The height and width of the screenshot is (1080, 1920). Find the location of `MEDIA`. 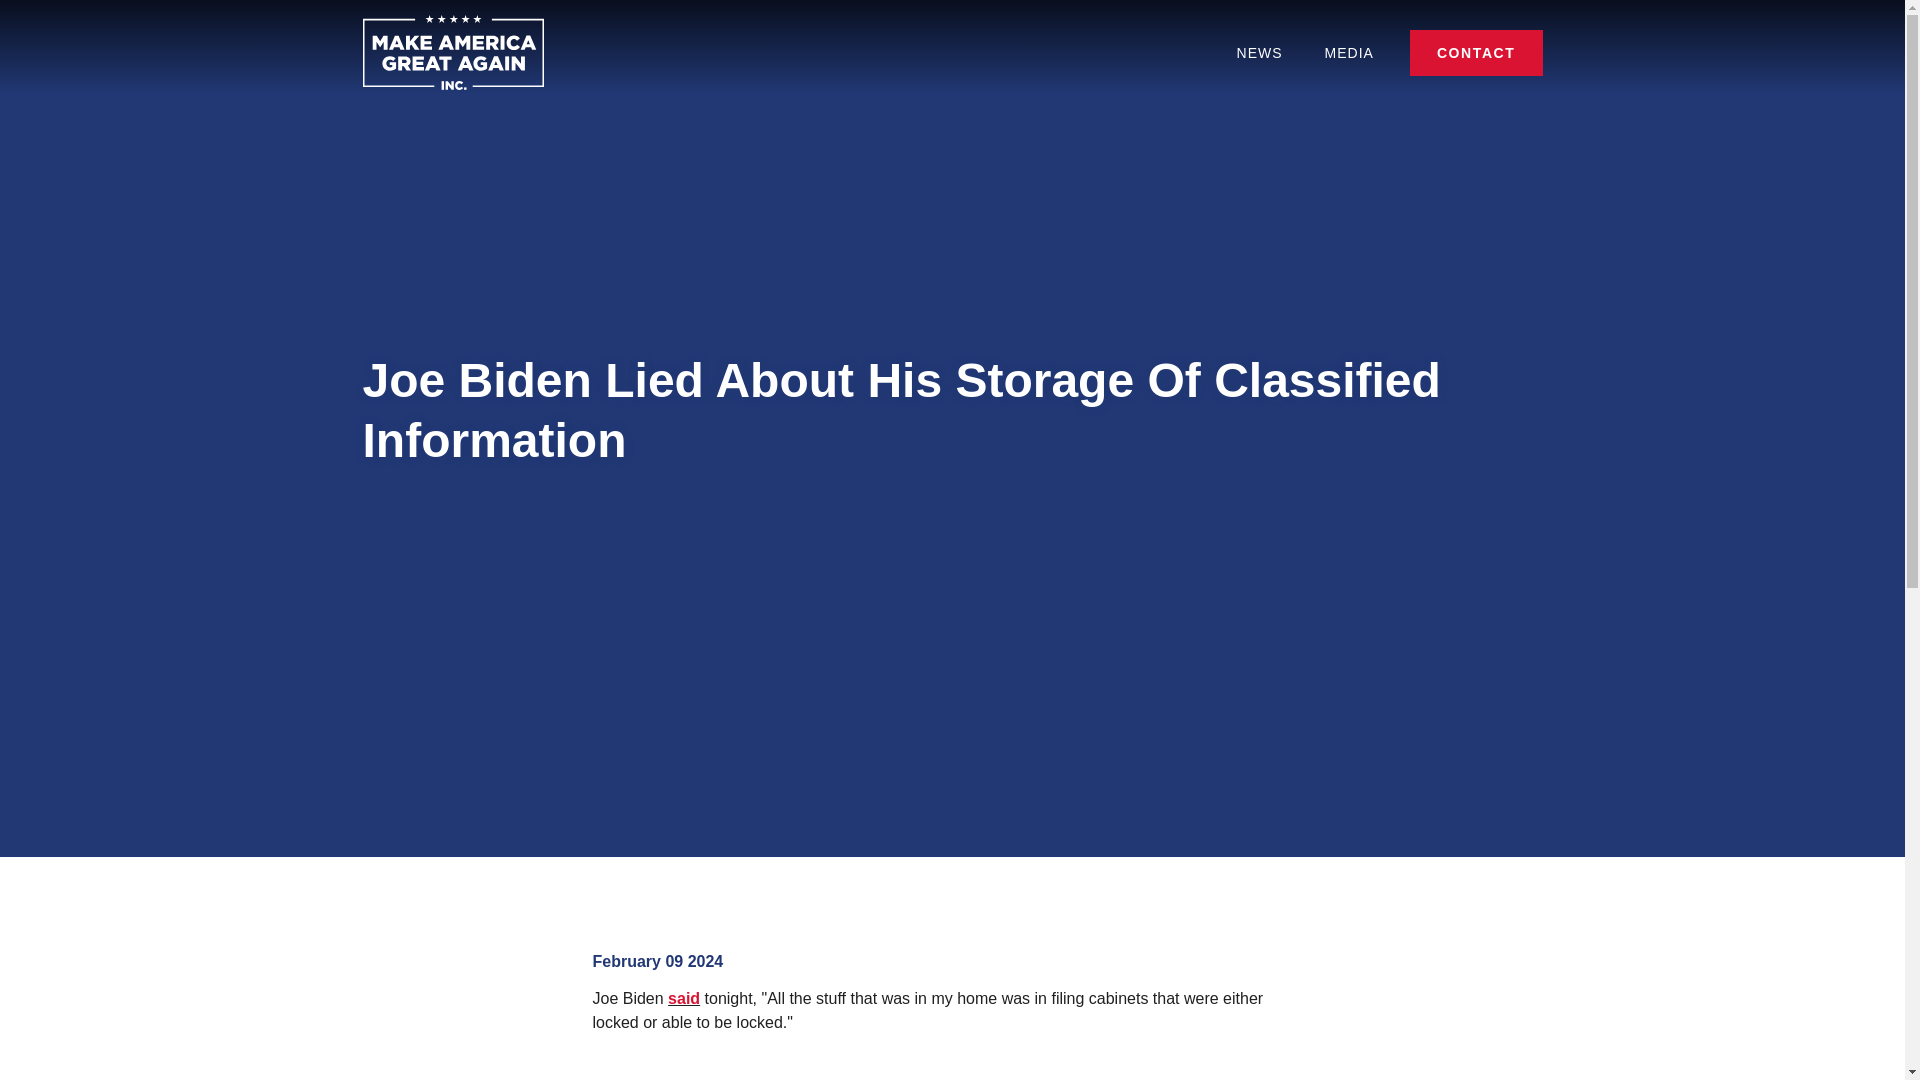

MEDIA is located at coordinates (1349, 52).